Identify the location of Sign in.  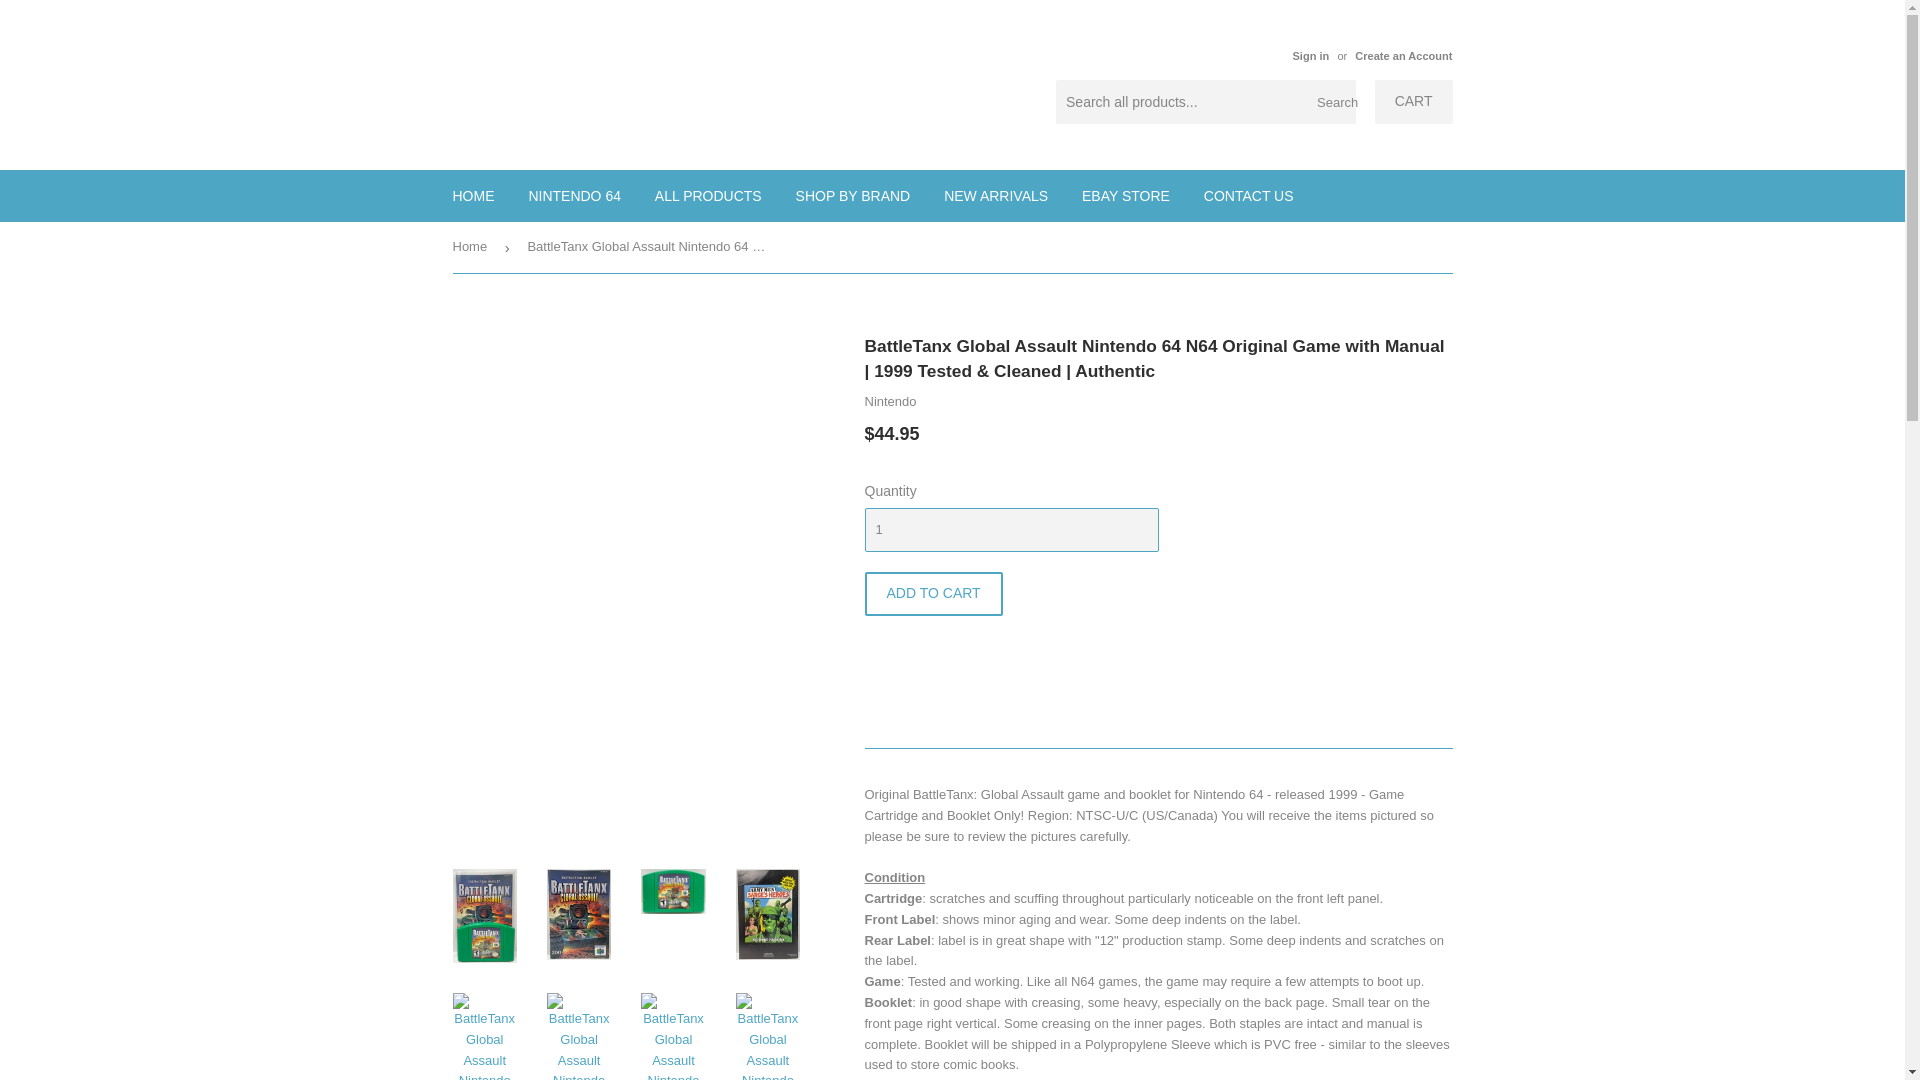
(1310, 55).